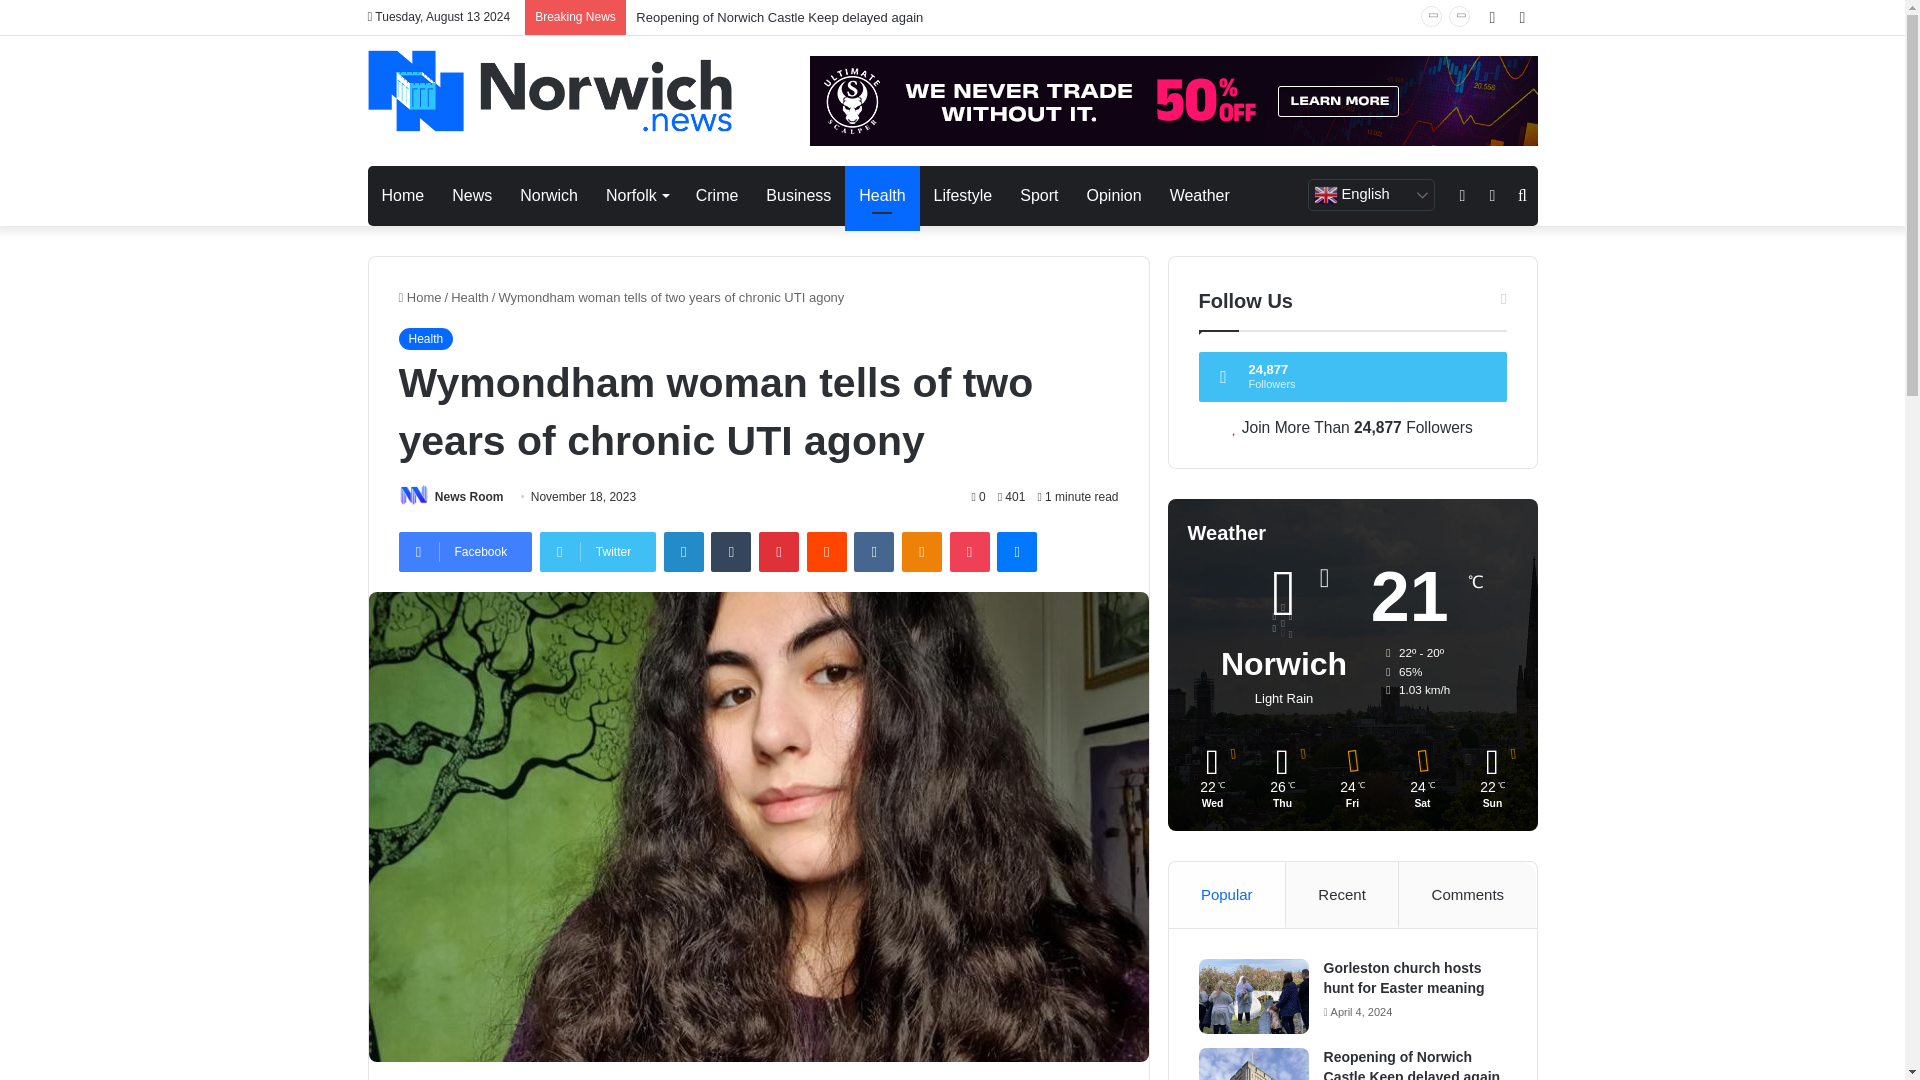 The height and width of the screenshot is (1080, 1920). I want to click on Crime, so click(716, 196).